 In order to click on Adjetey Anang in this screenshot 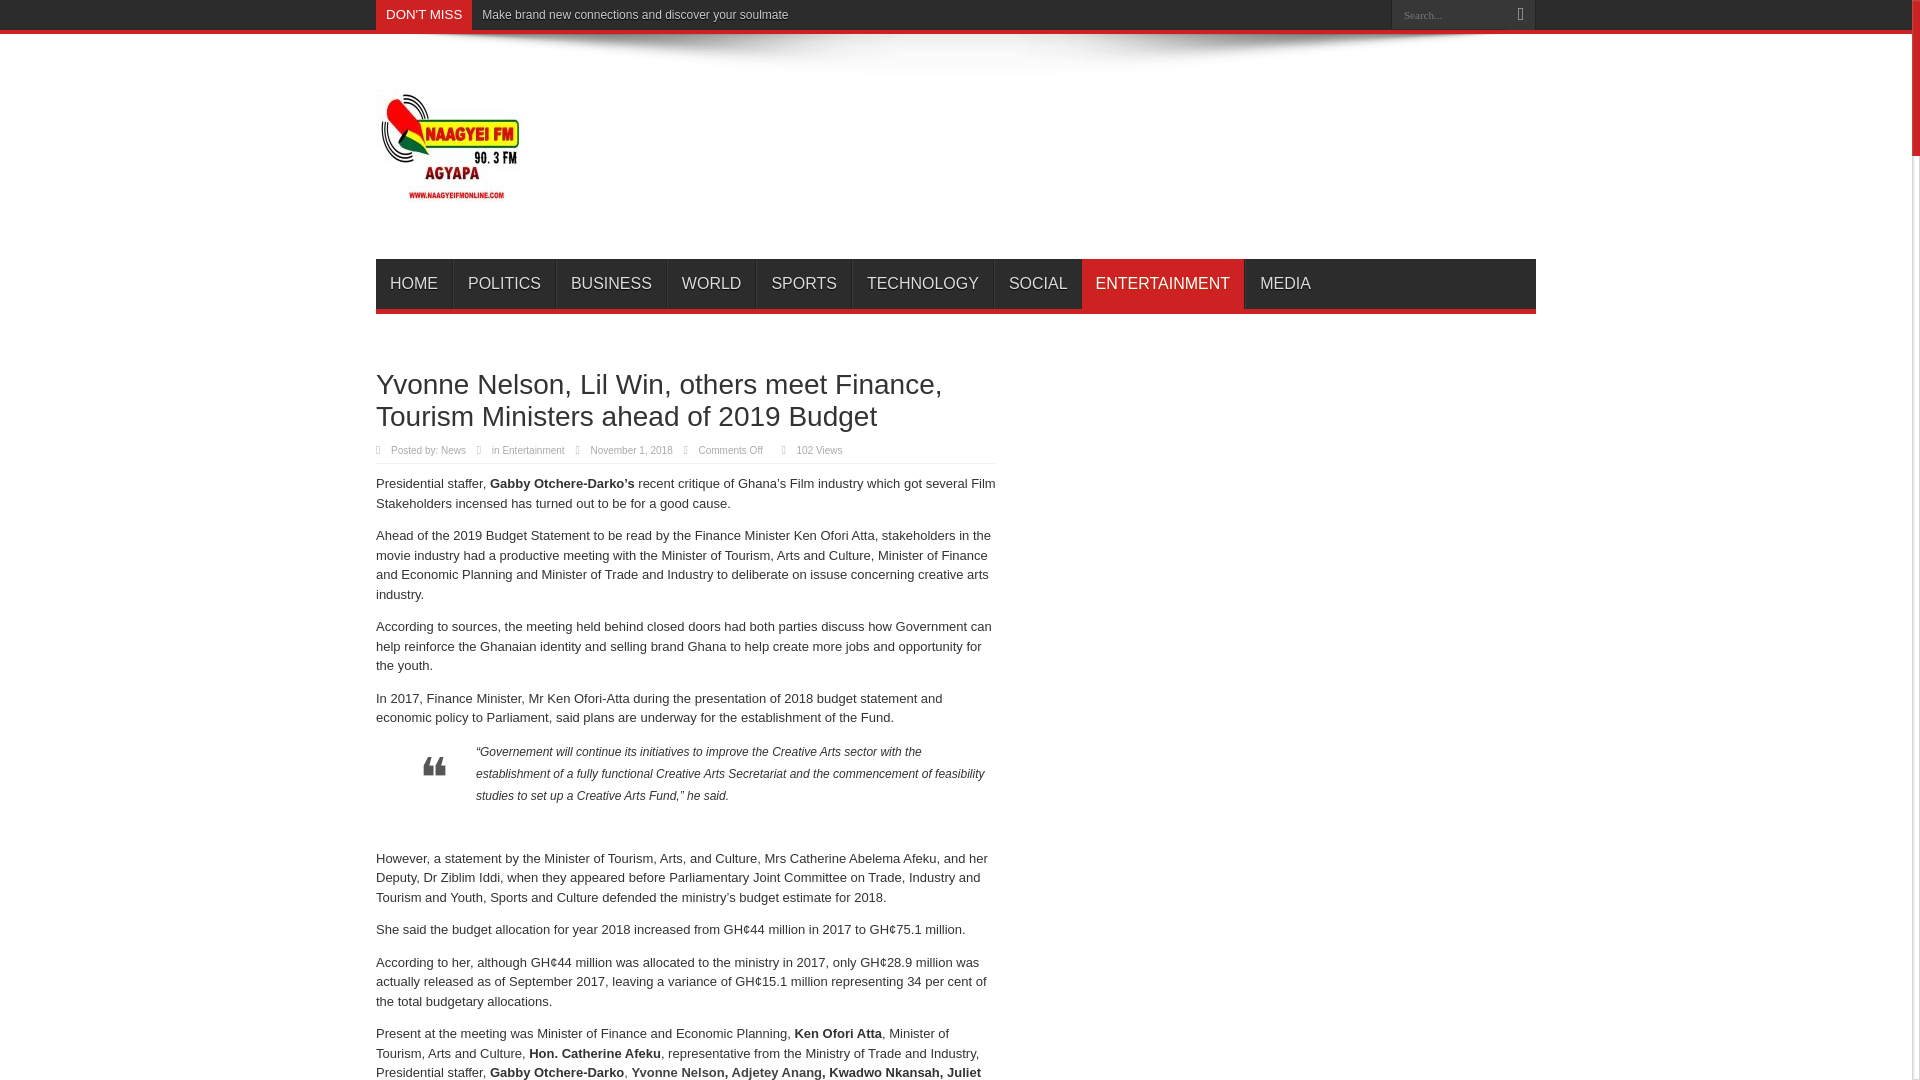, I will do `click(777, 1072)`.